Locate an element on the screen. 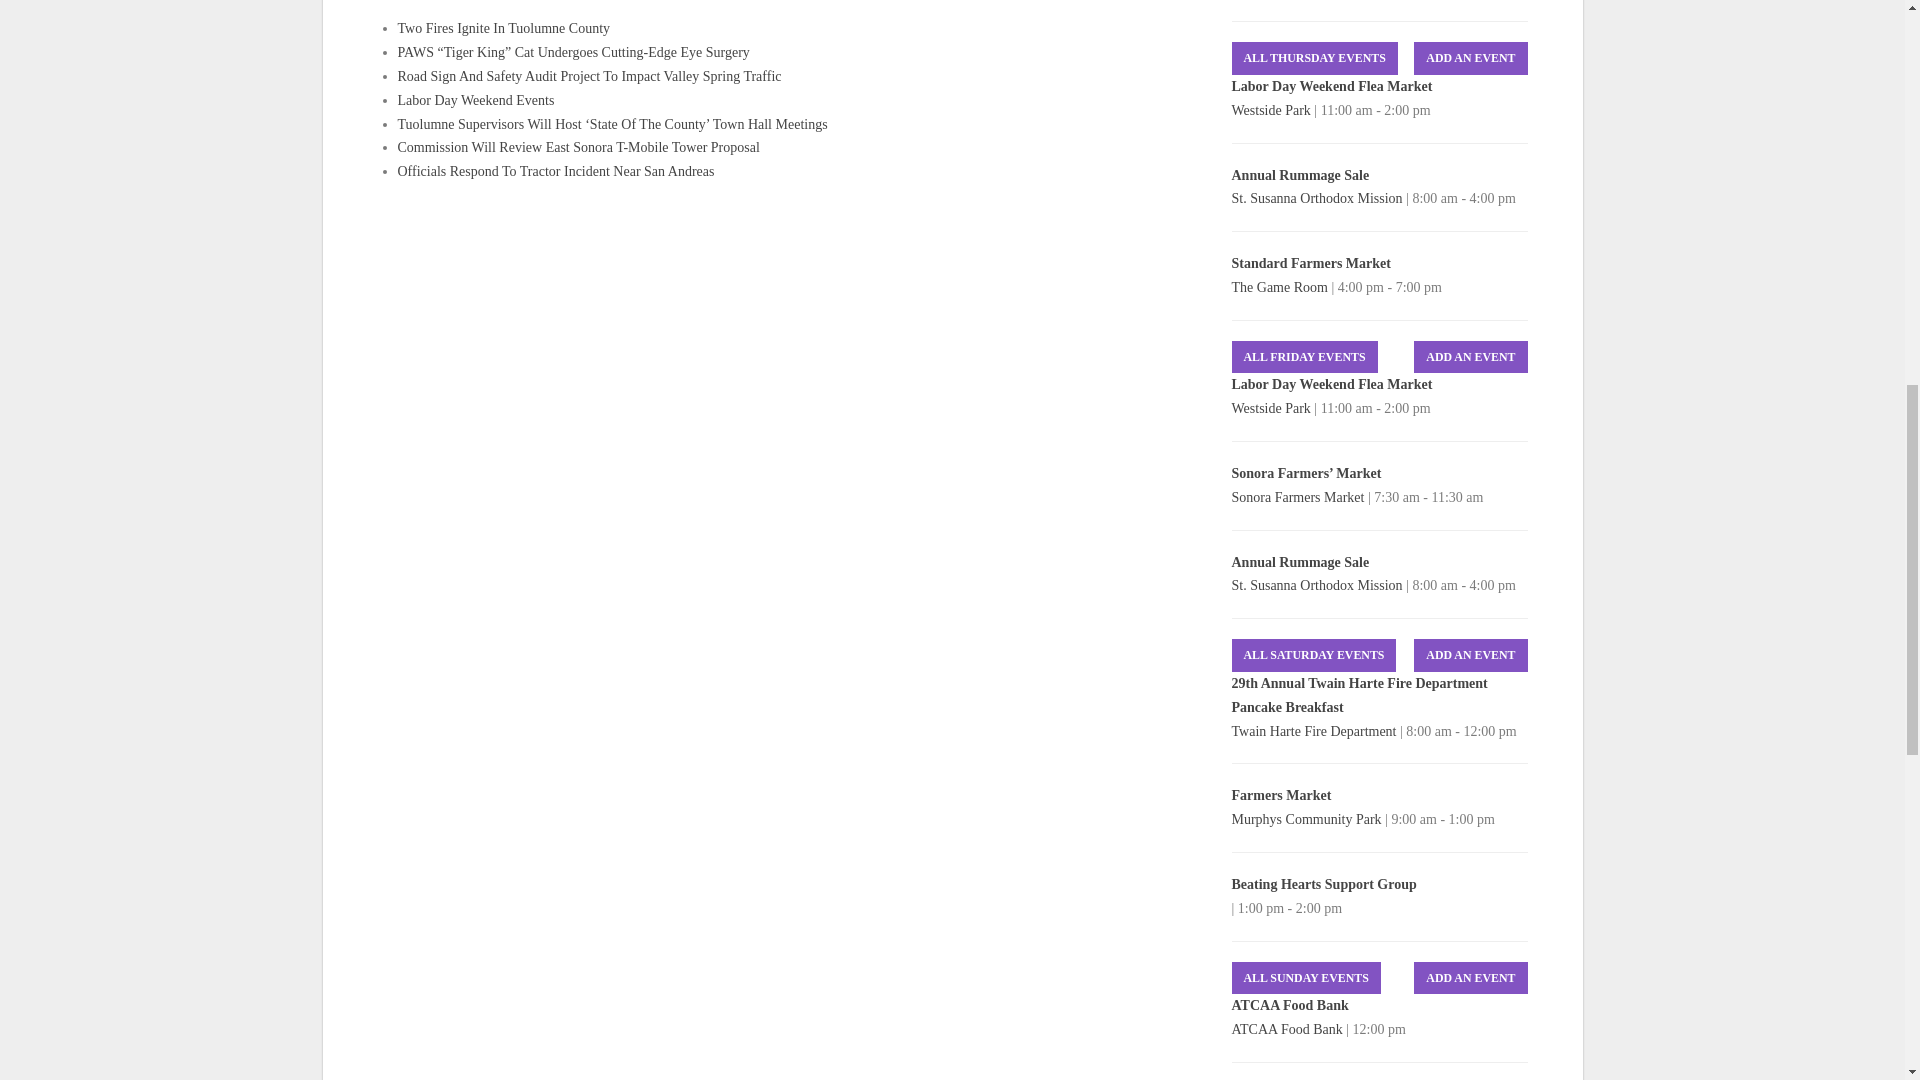  Add An Event is located at coordinates (1470, 978).